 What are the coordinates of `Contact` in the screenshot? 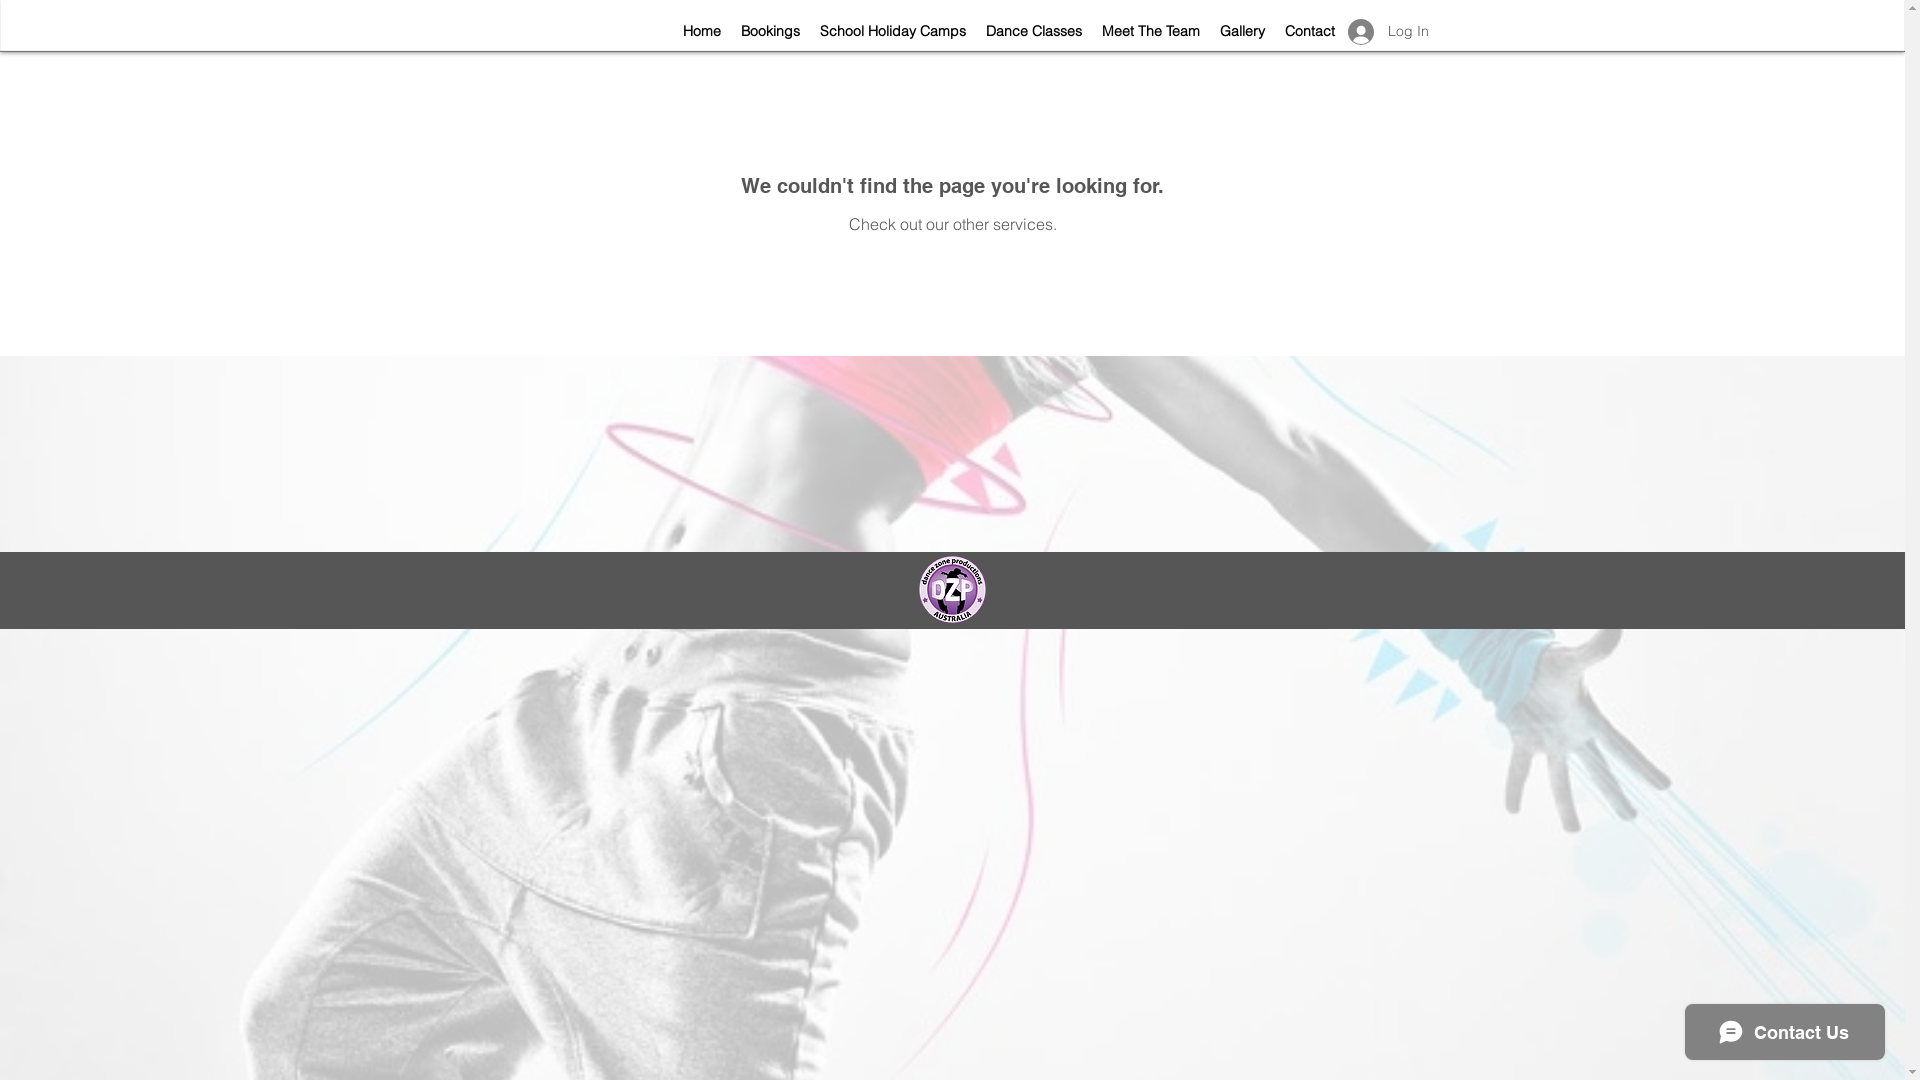 It's located at (1309, 32).